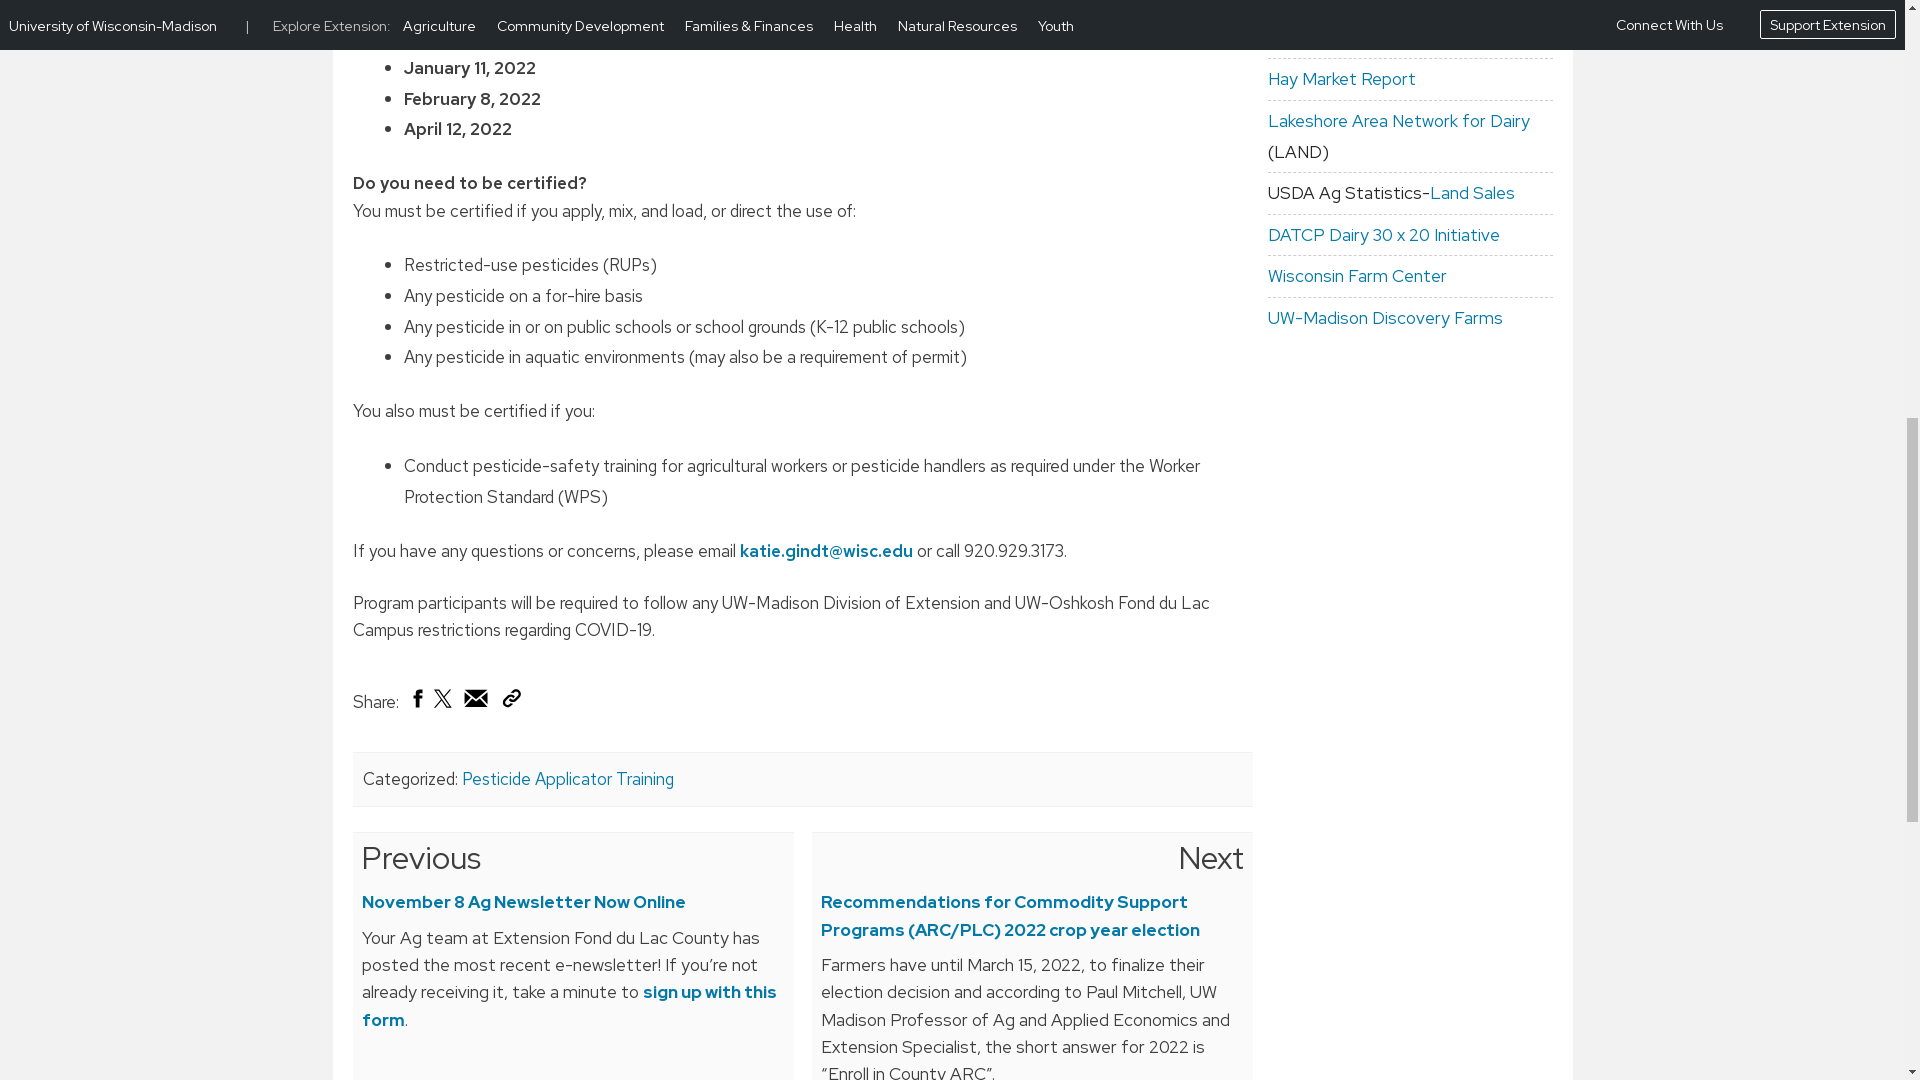 The width and height of the screenshot is (1920, 1080). Describe the element at coordinates (568, 778) in the screenshot. I see `Pesticide Applicator Training` at that location.